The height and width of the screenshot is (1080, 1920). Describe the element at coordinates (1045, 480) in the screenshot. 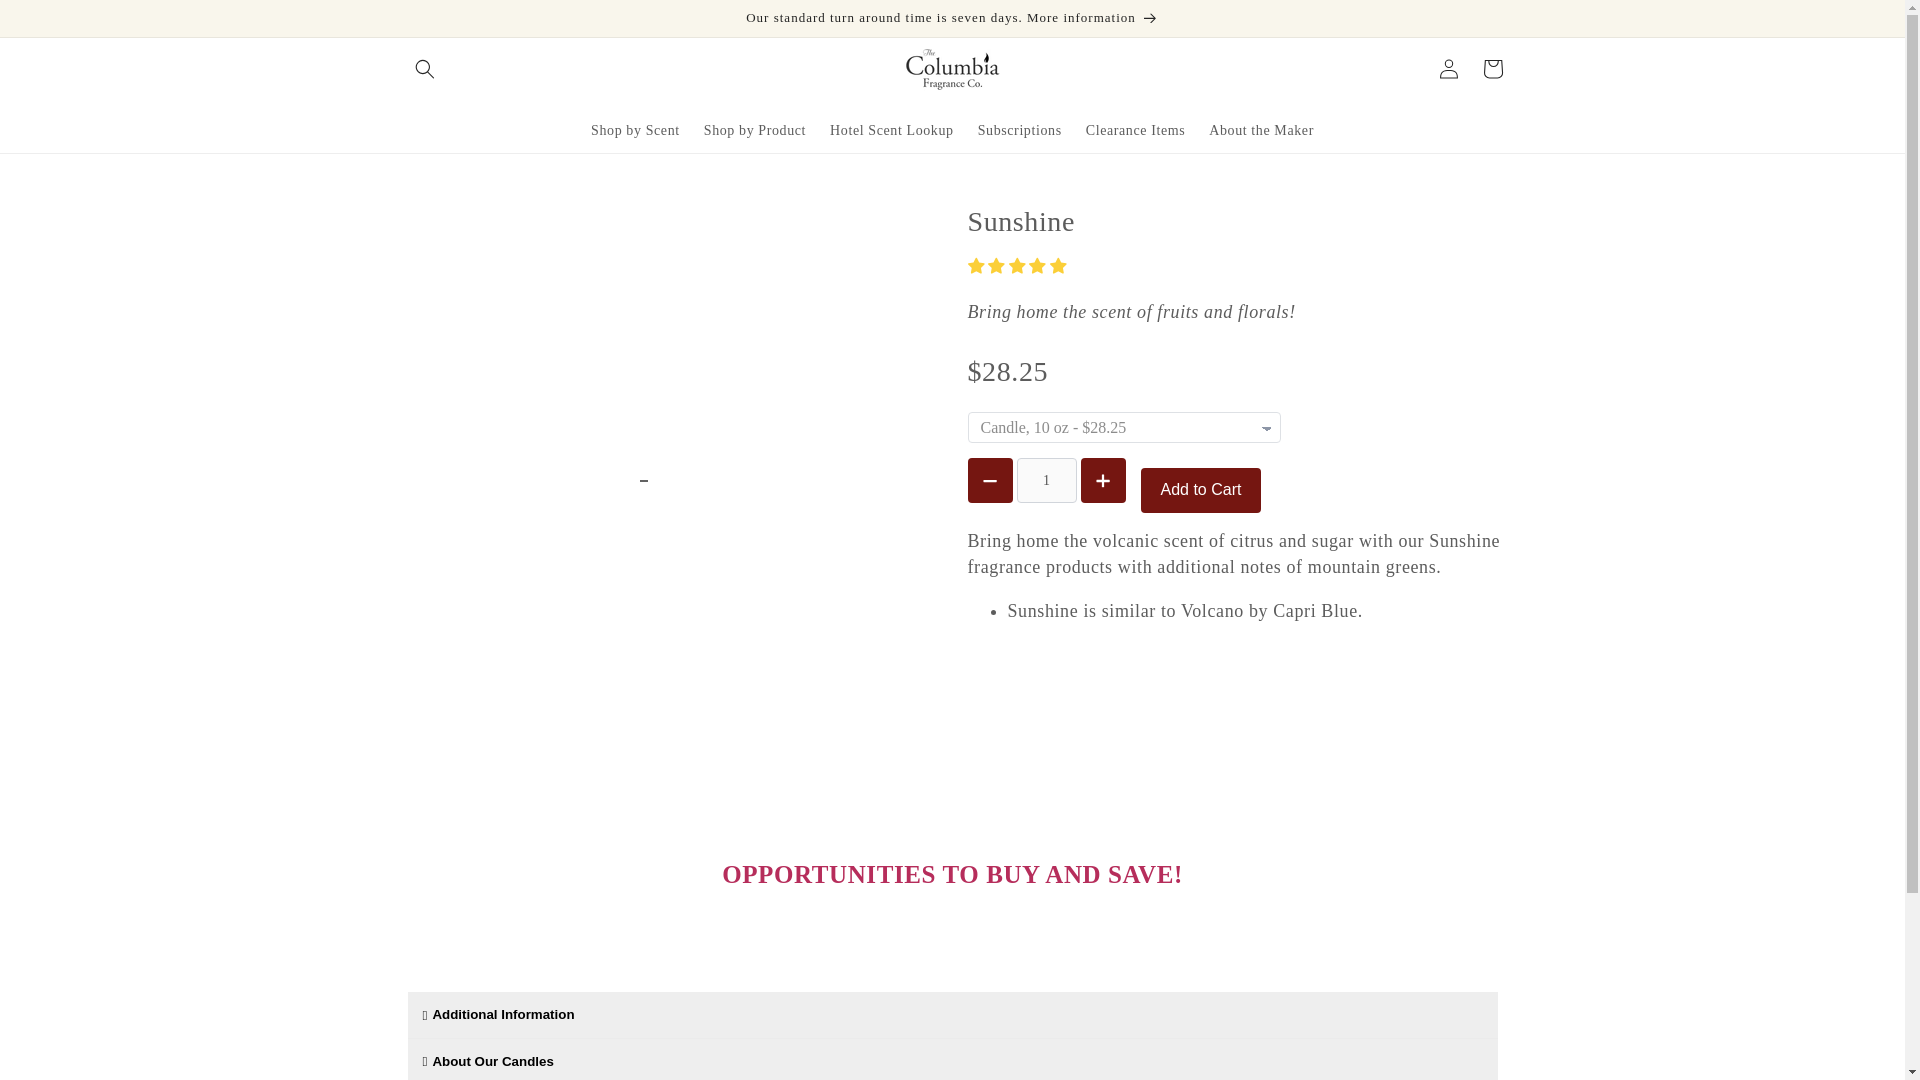

I see `1` at that location.